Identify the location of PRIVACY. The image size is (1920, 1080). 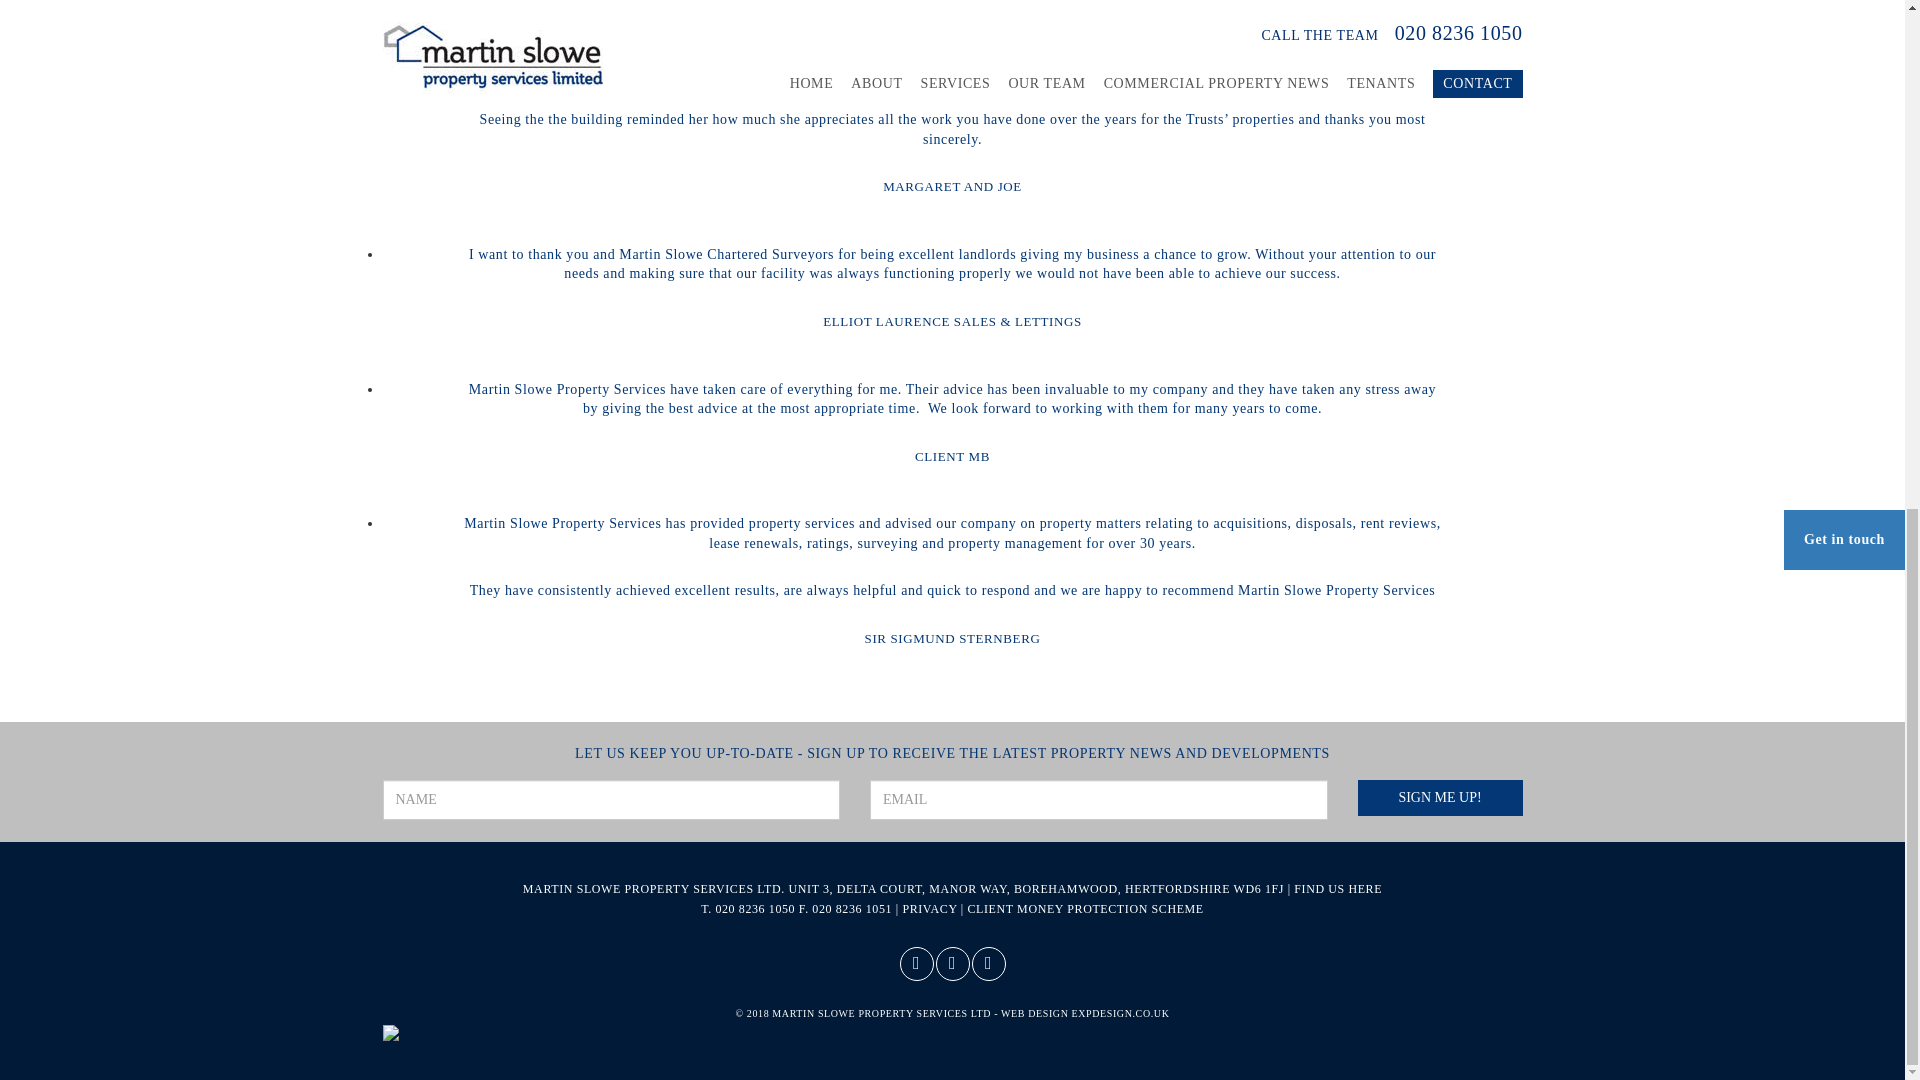
(929, 908).